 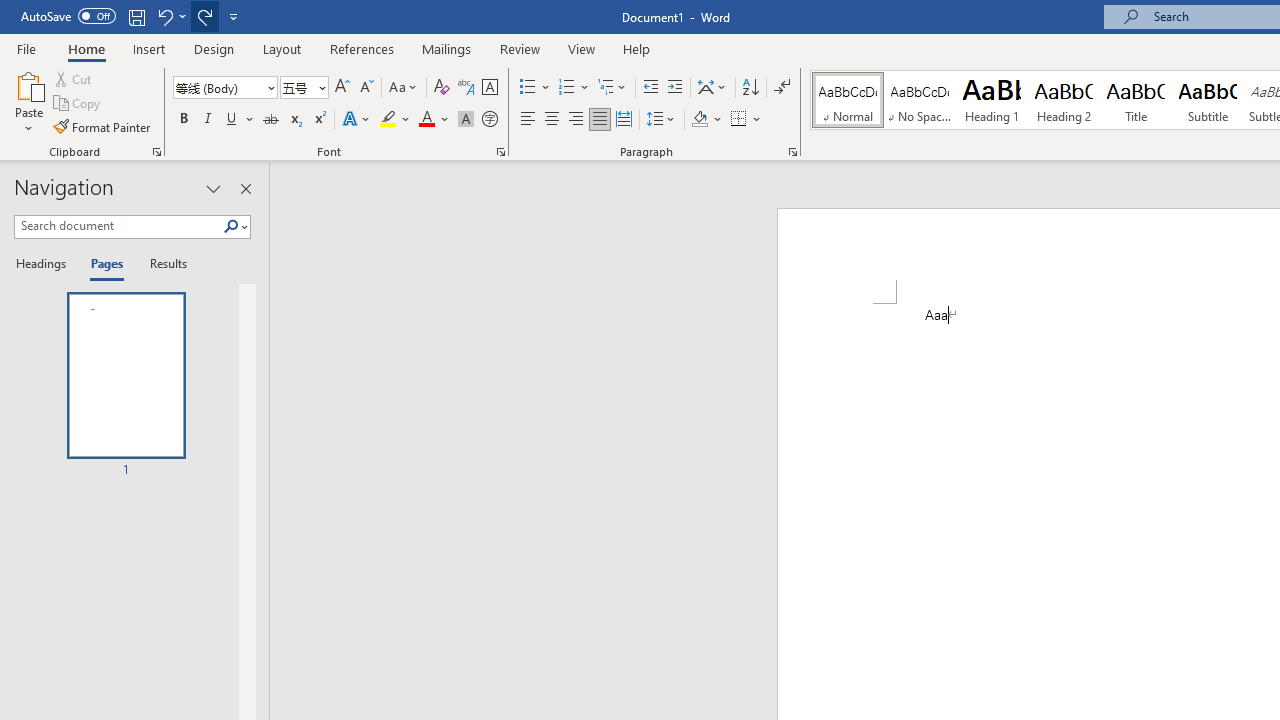 What do you see at coordinates (103, 126) in the screenshot?
I see `Format Painter` at bounding box center [103, 126].